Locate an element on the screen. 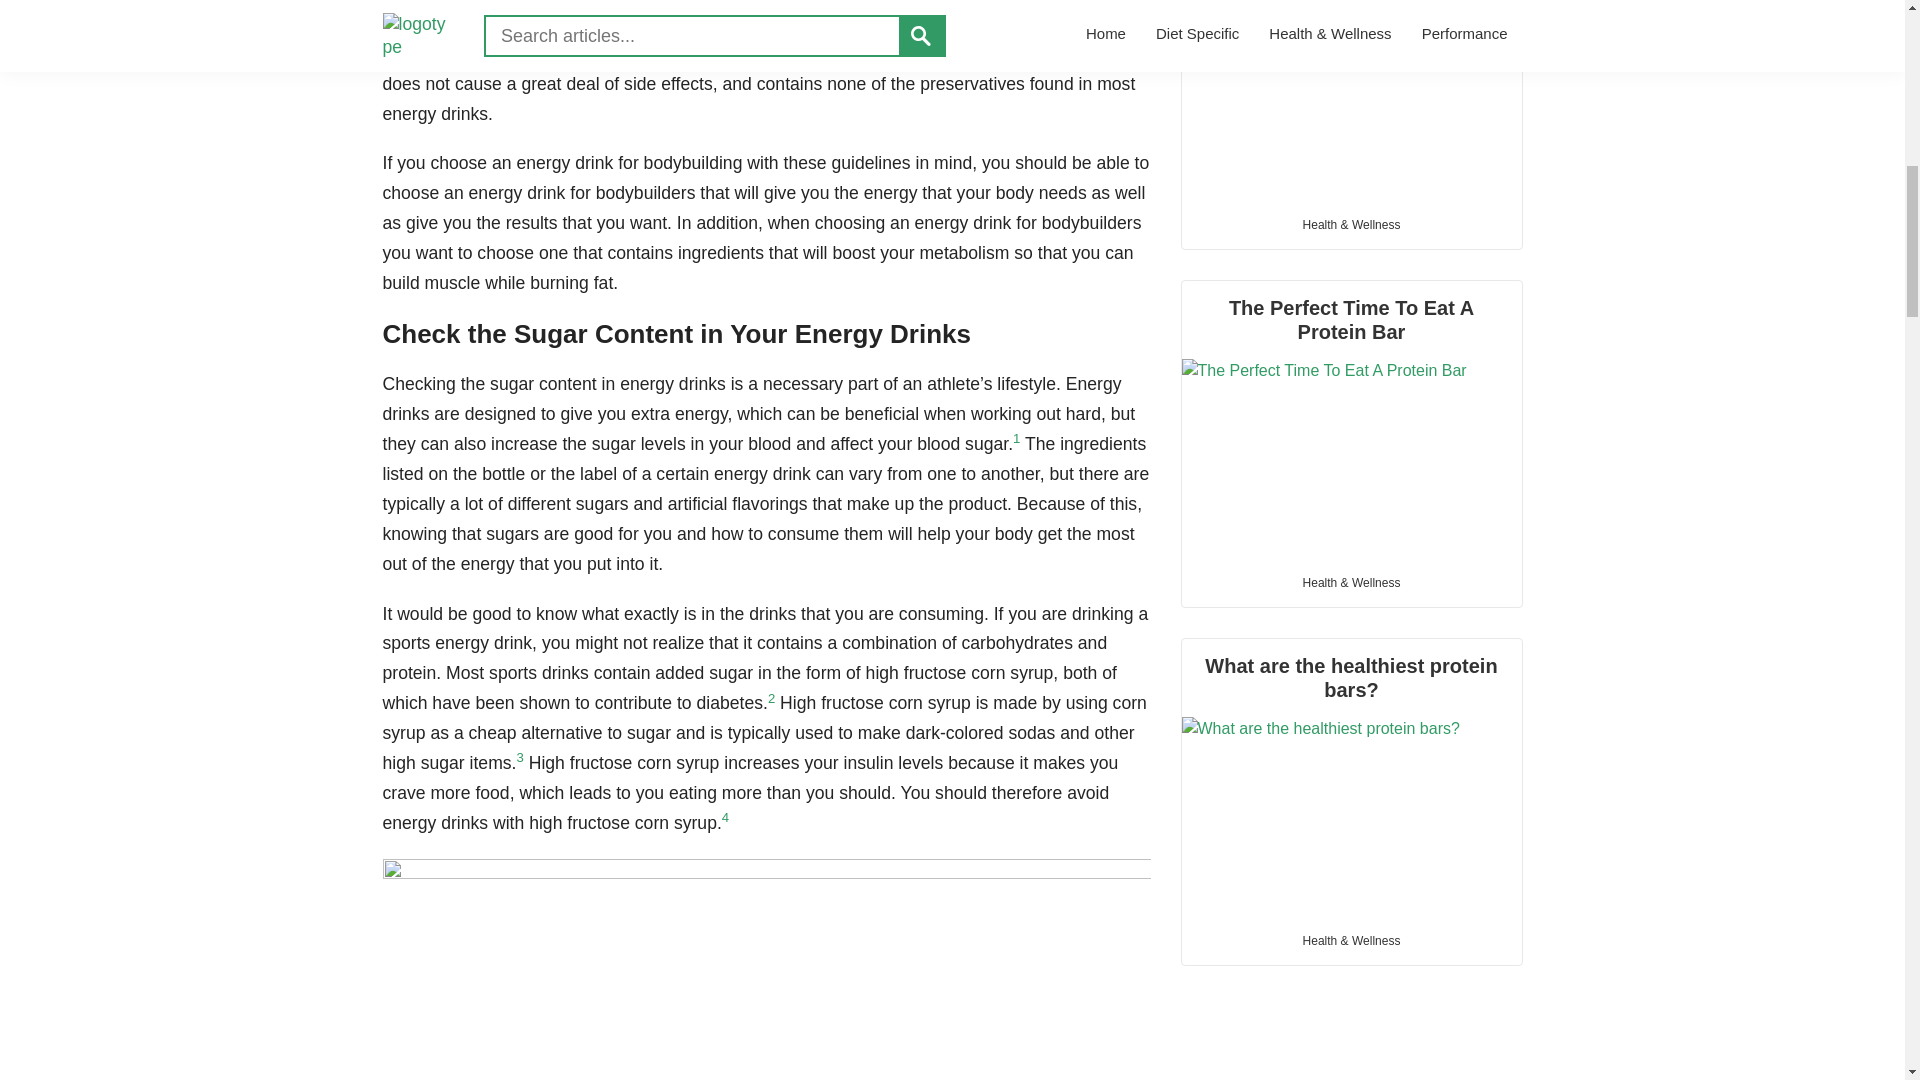 Image resolution: width=1920 pixels, height=1080 pixels. What are the healthiest protein bars? - Protein Bars is located at coordinates (1352, 816).